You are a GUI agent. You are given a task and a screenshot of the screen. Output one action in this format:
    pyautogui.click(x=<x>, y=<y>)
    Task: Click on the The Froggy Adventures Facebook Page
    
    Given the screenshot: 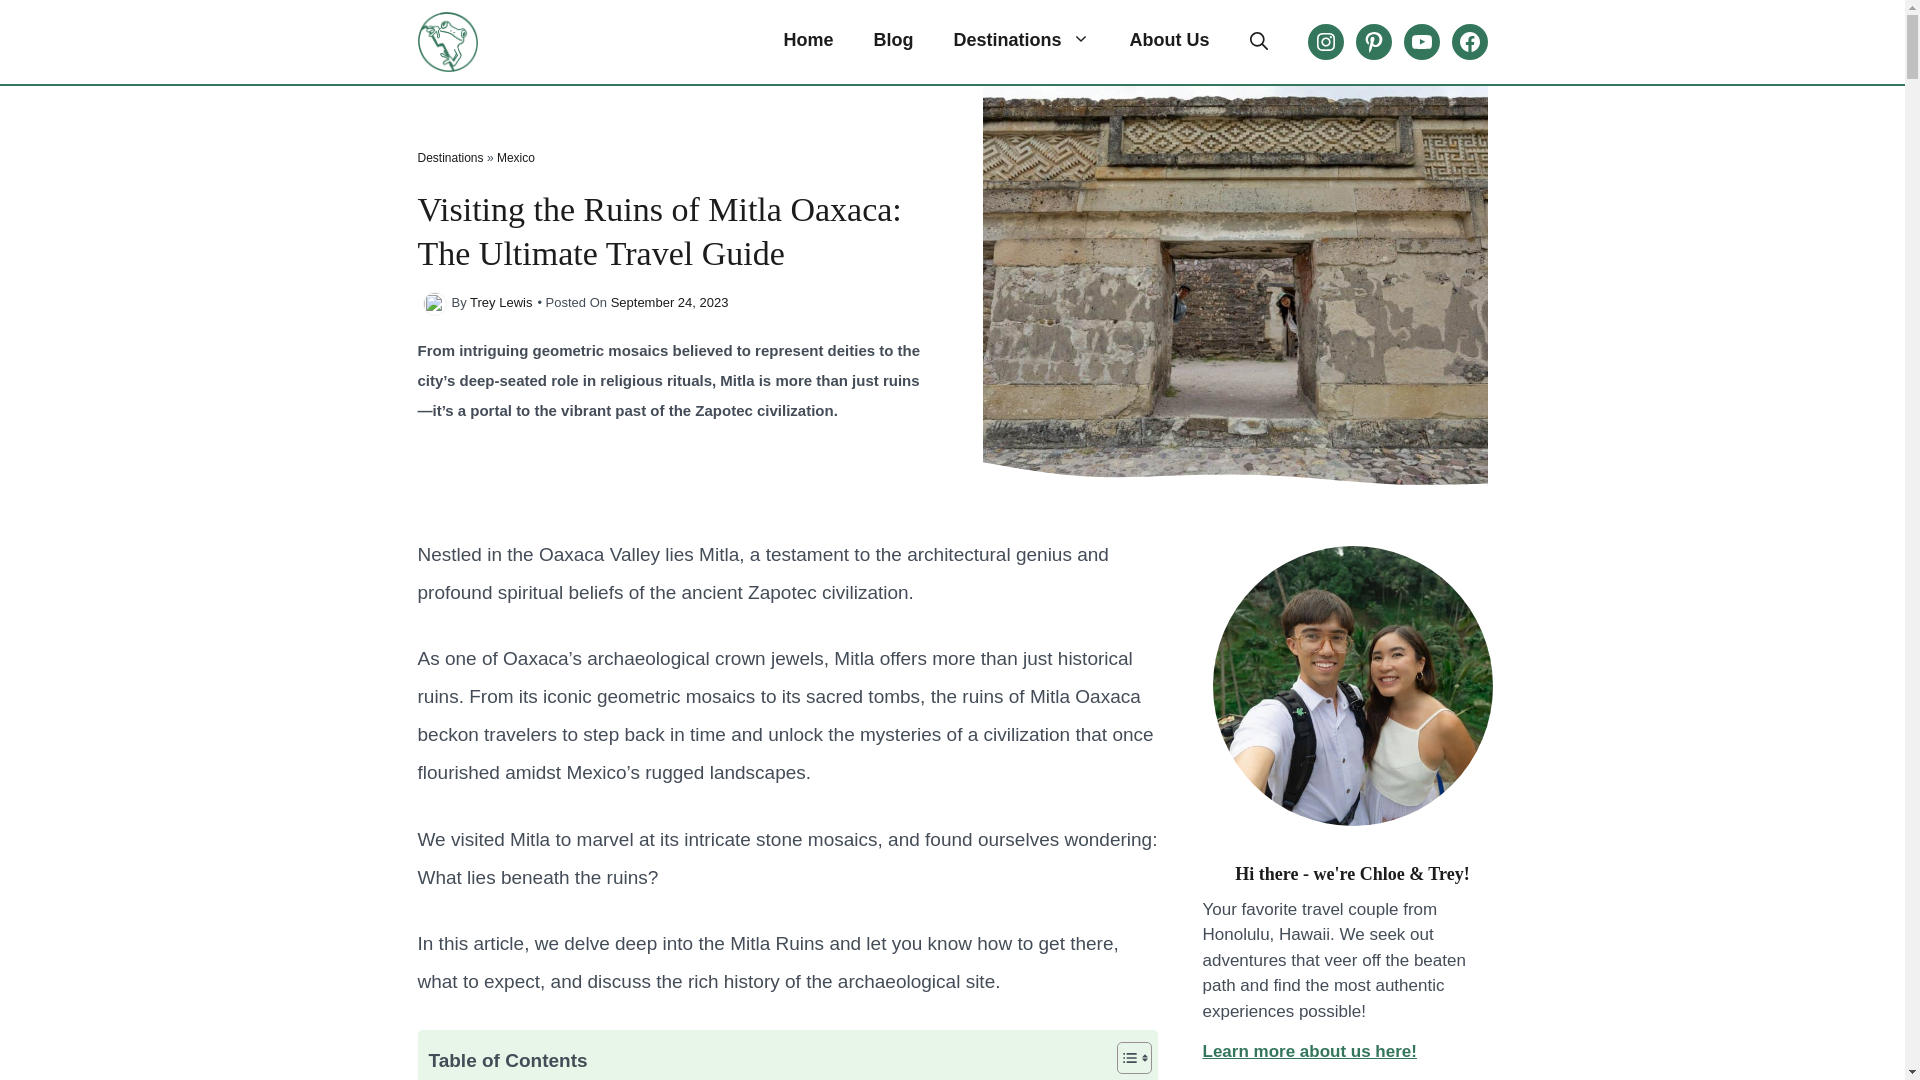 What is the action you would take?
    pyautogui.click(x=1470, y=42)
    